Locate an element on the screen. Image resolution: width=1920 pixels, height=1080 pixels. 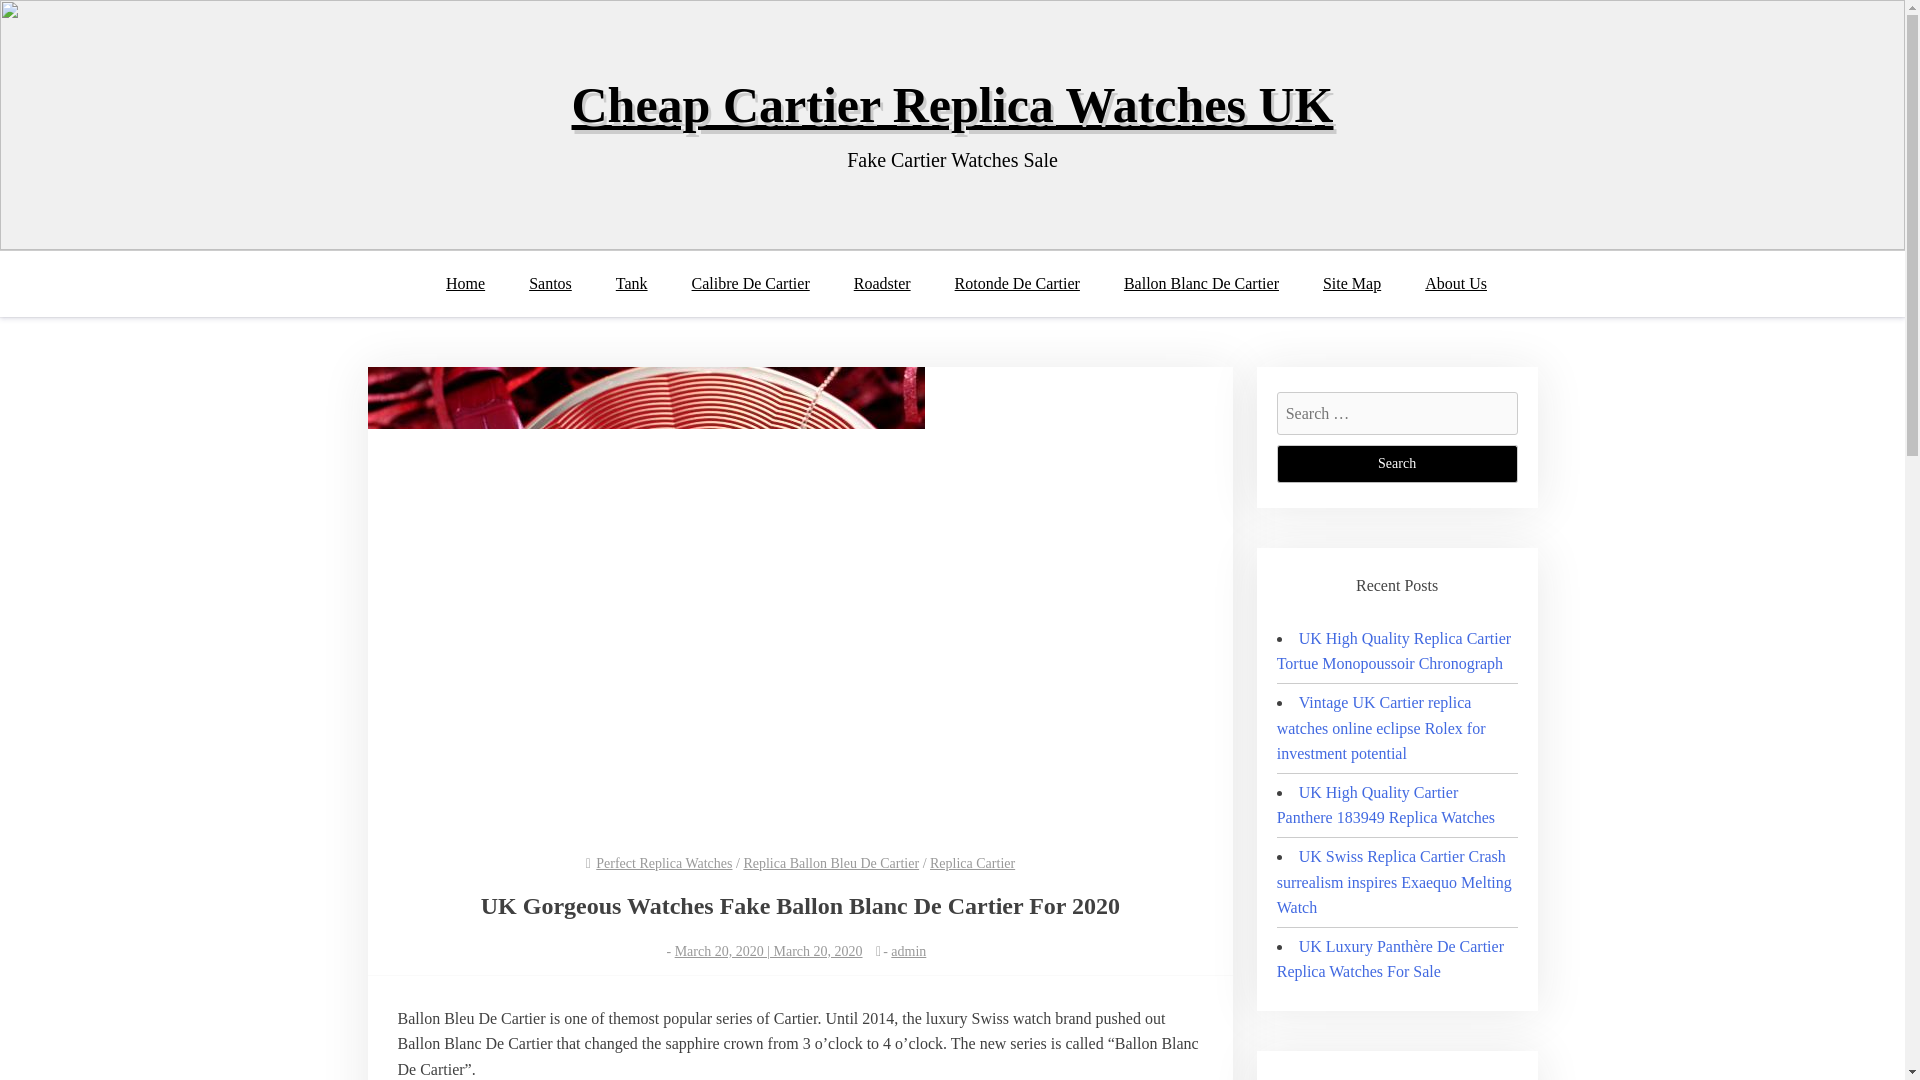
Home is located at coordinates (474, 284).